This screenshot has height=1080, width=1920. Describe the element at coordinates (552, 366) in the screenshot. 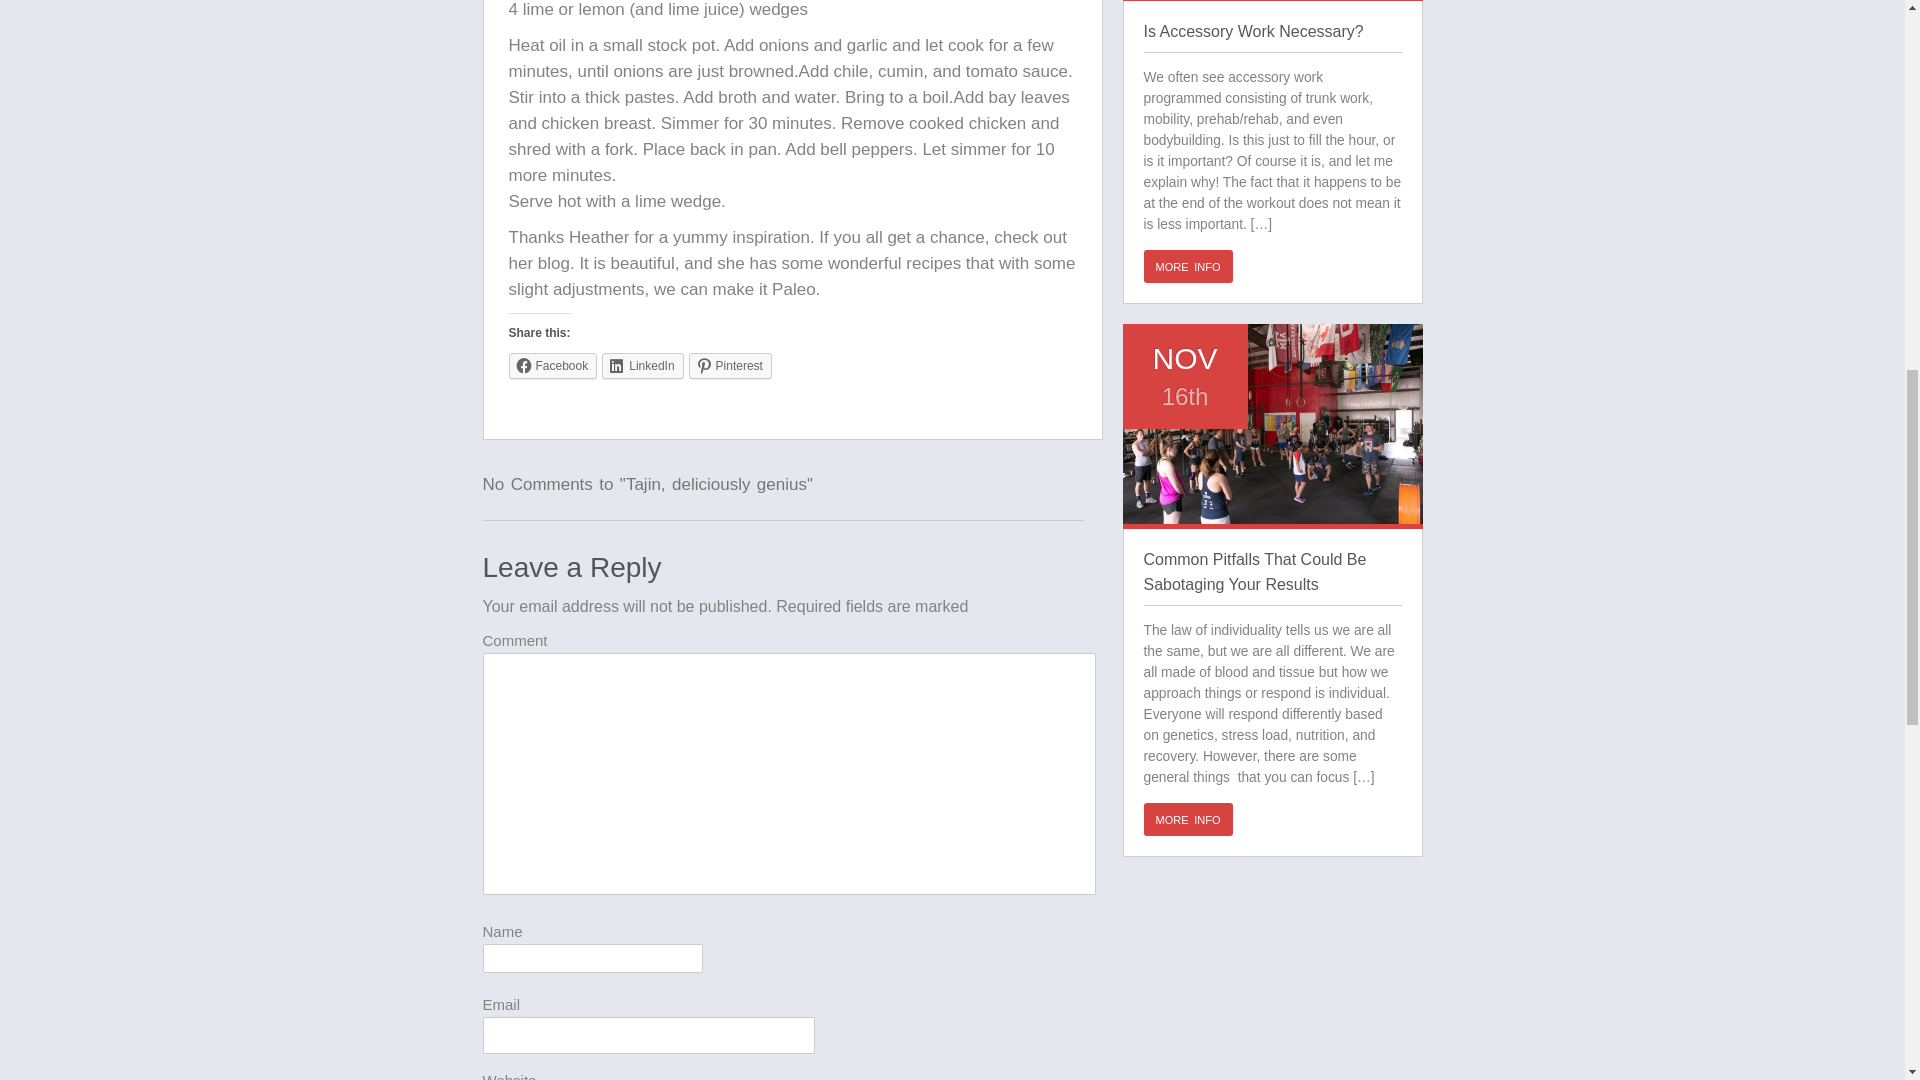

I see `Click to share on Facebook` at that location.